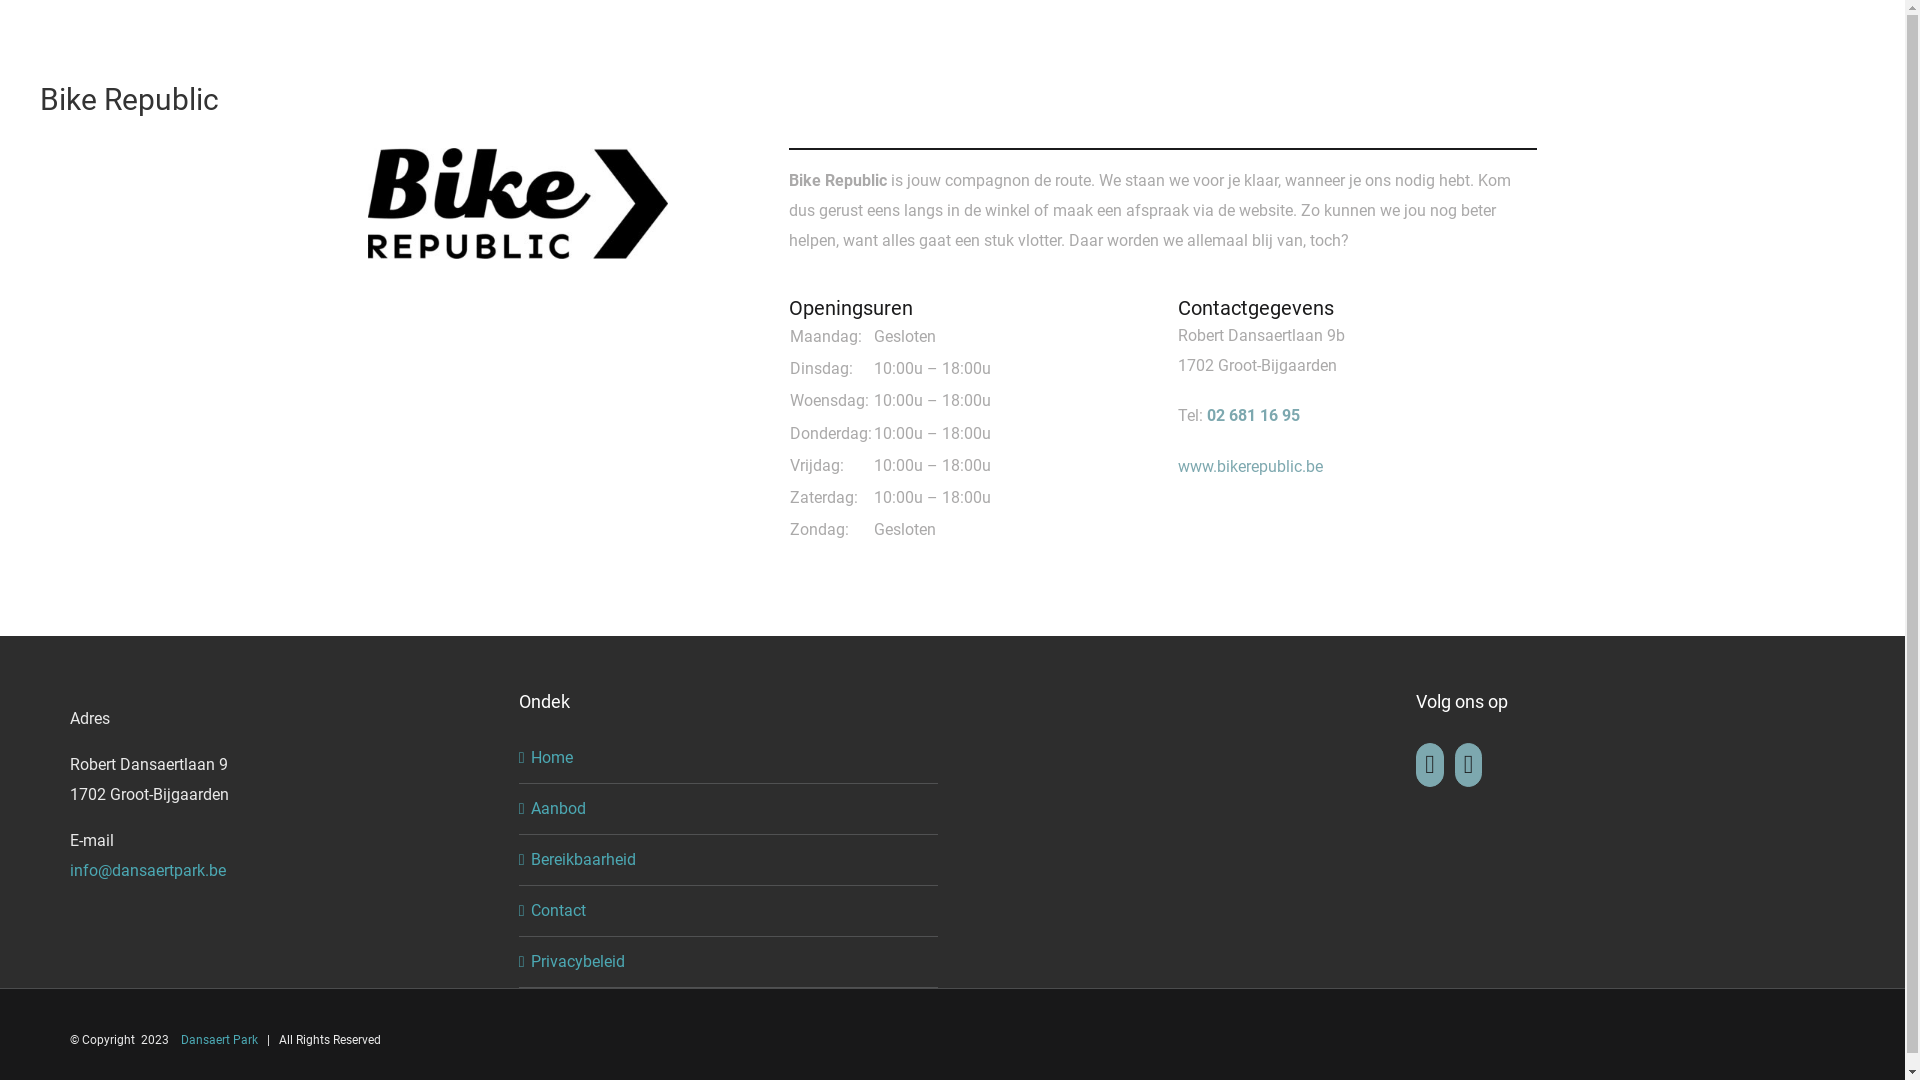  What do you see at coordinates (730, 911) in the screenshot?
I see `Contact` at bounding box center [730, 911].